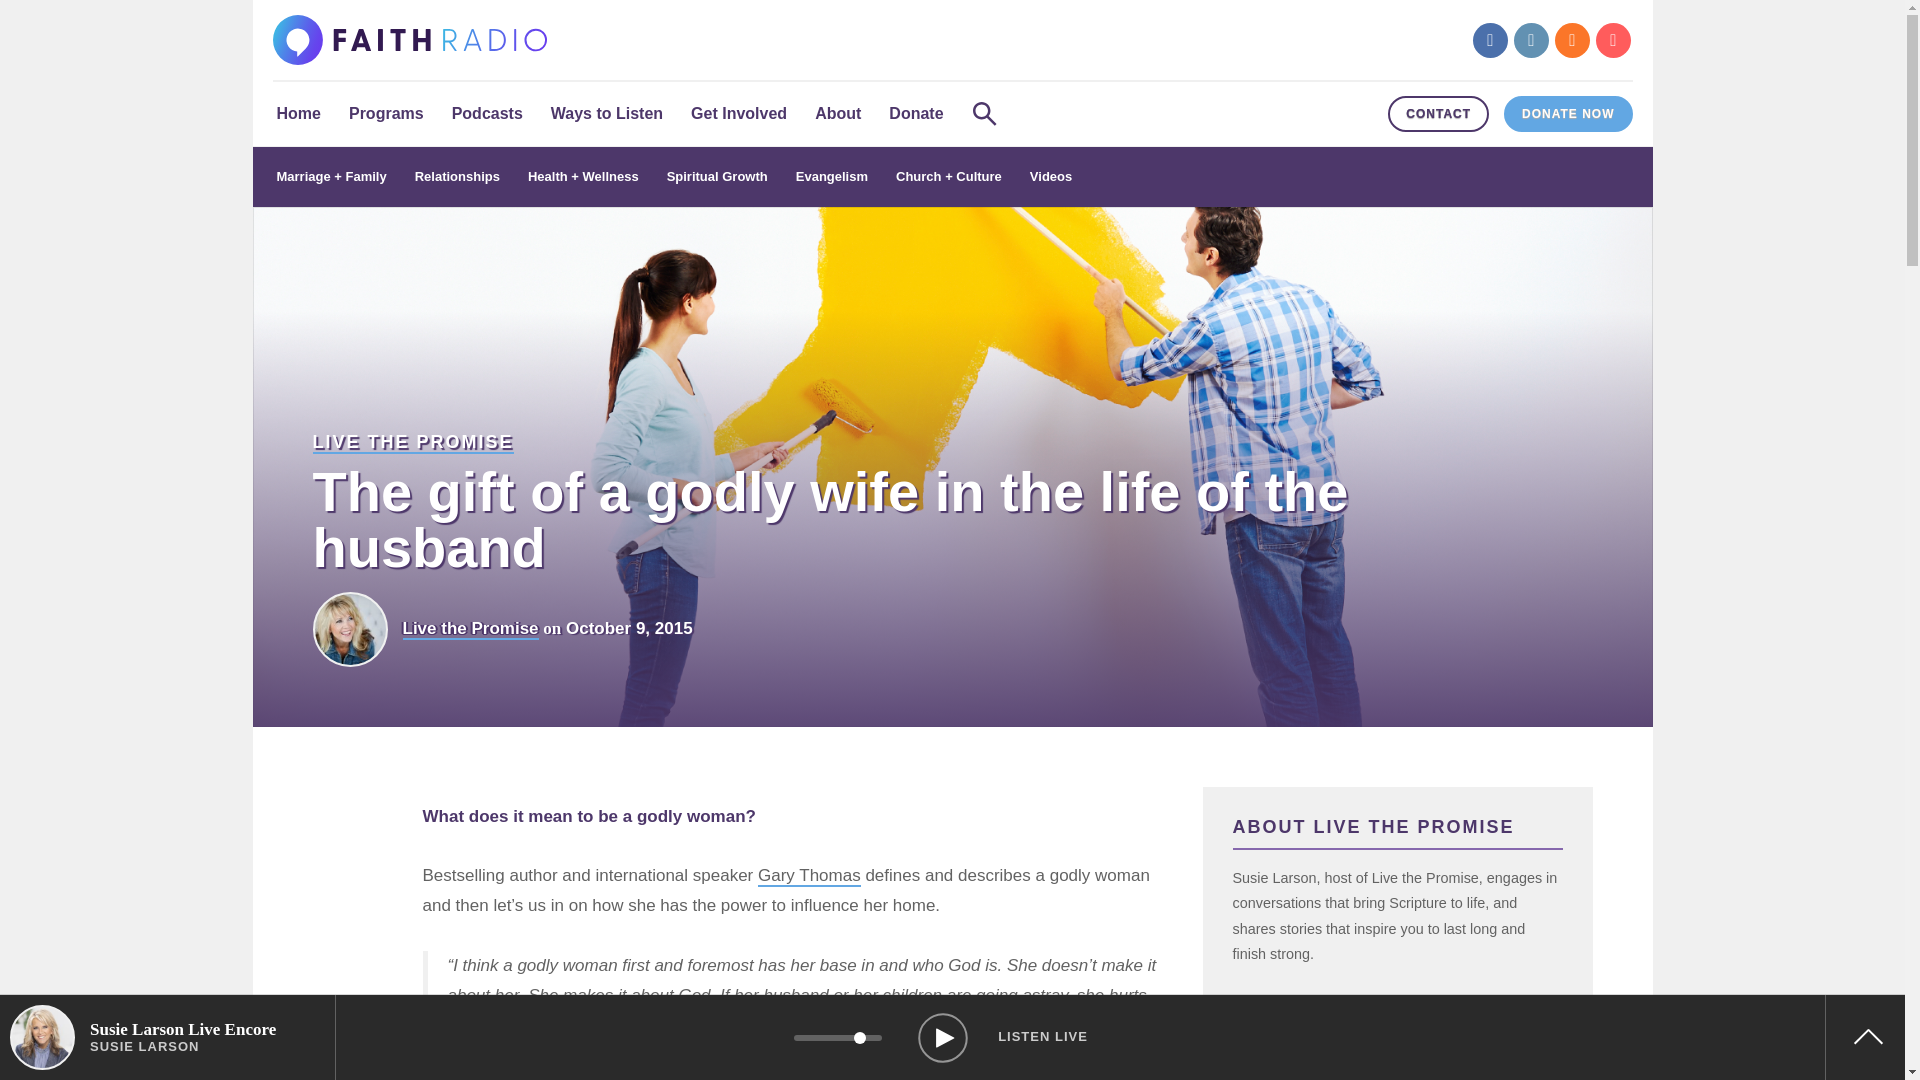  What do you see at coordinates (607, 114) in the screenshot?
I see `Ways to Listen` at bounding box center [607, 114].